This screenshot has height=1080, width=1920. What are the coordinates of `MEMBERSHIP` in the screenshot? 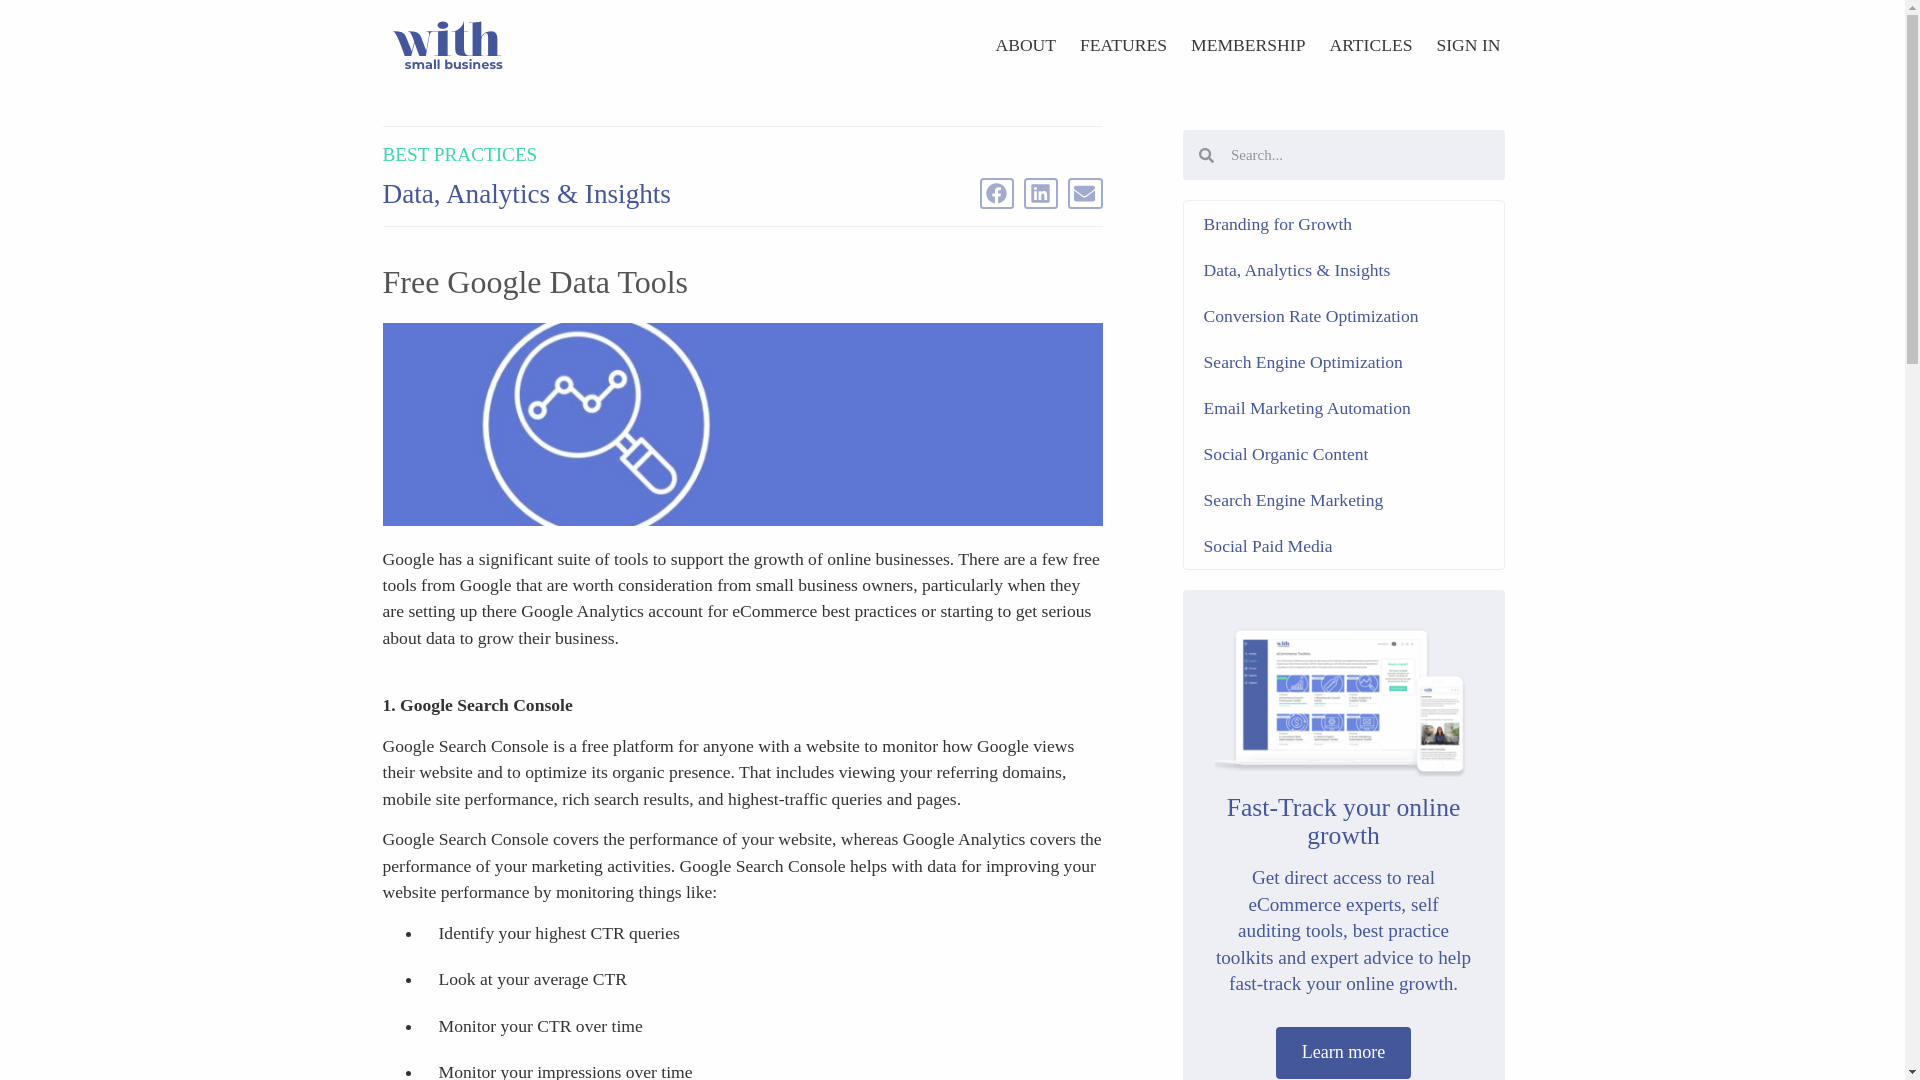 It's located at (1248, 44).